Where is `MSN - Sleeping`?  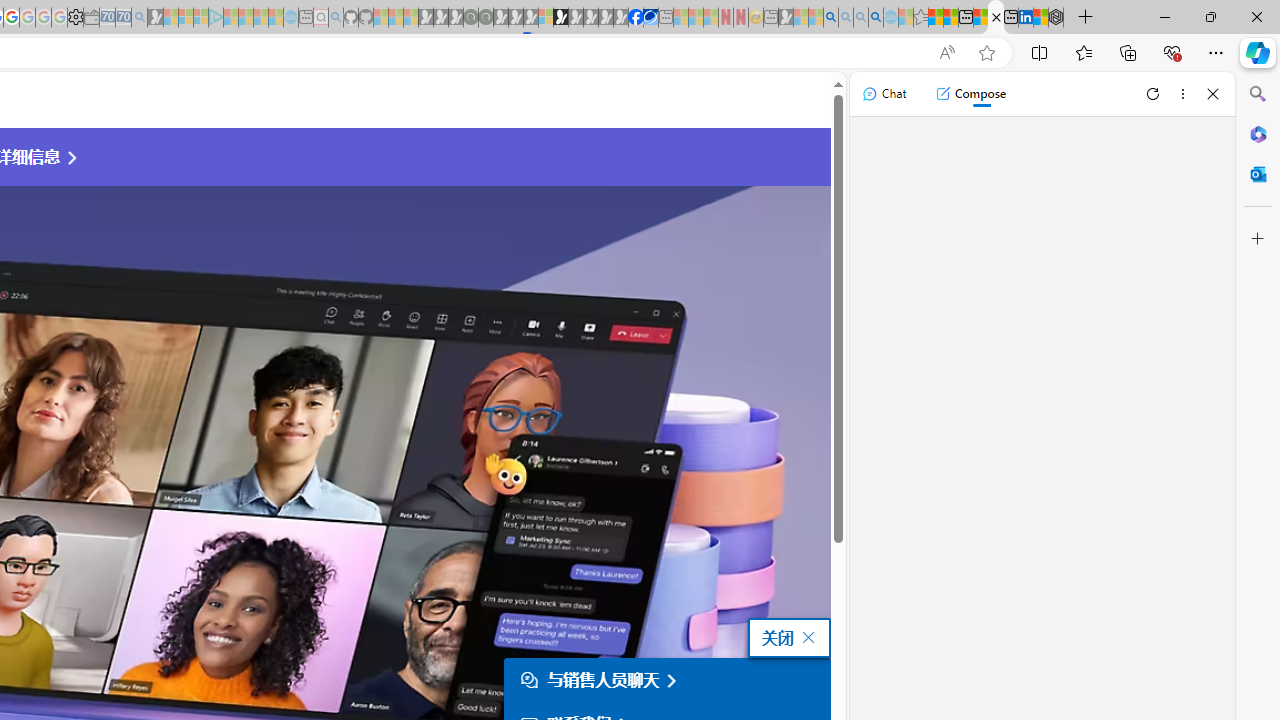 MSN - Sleeping is located at coordinates (786, 18).